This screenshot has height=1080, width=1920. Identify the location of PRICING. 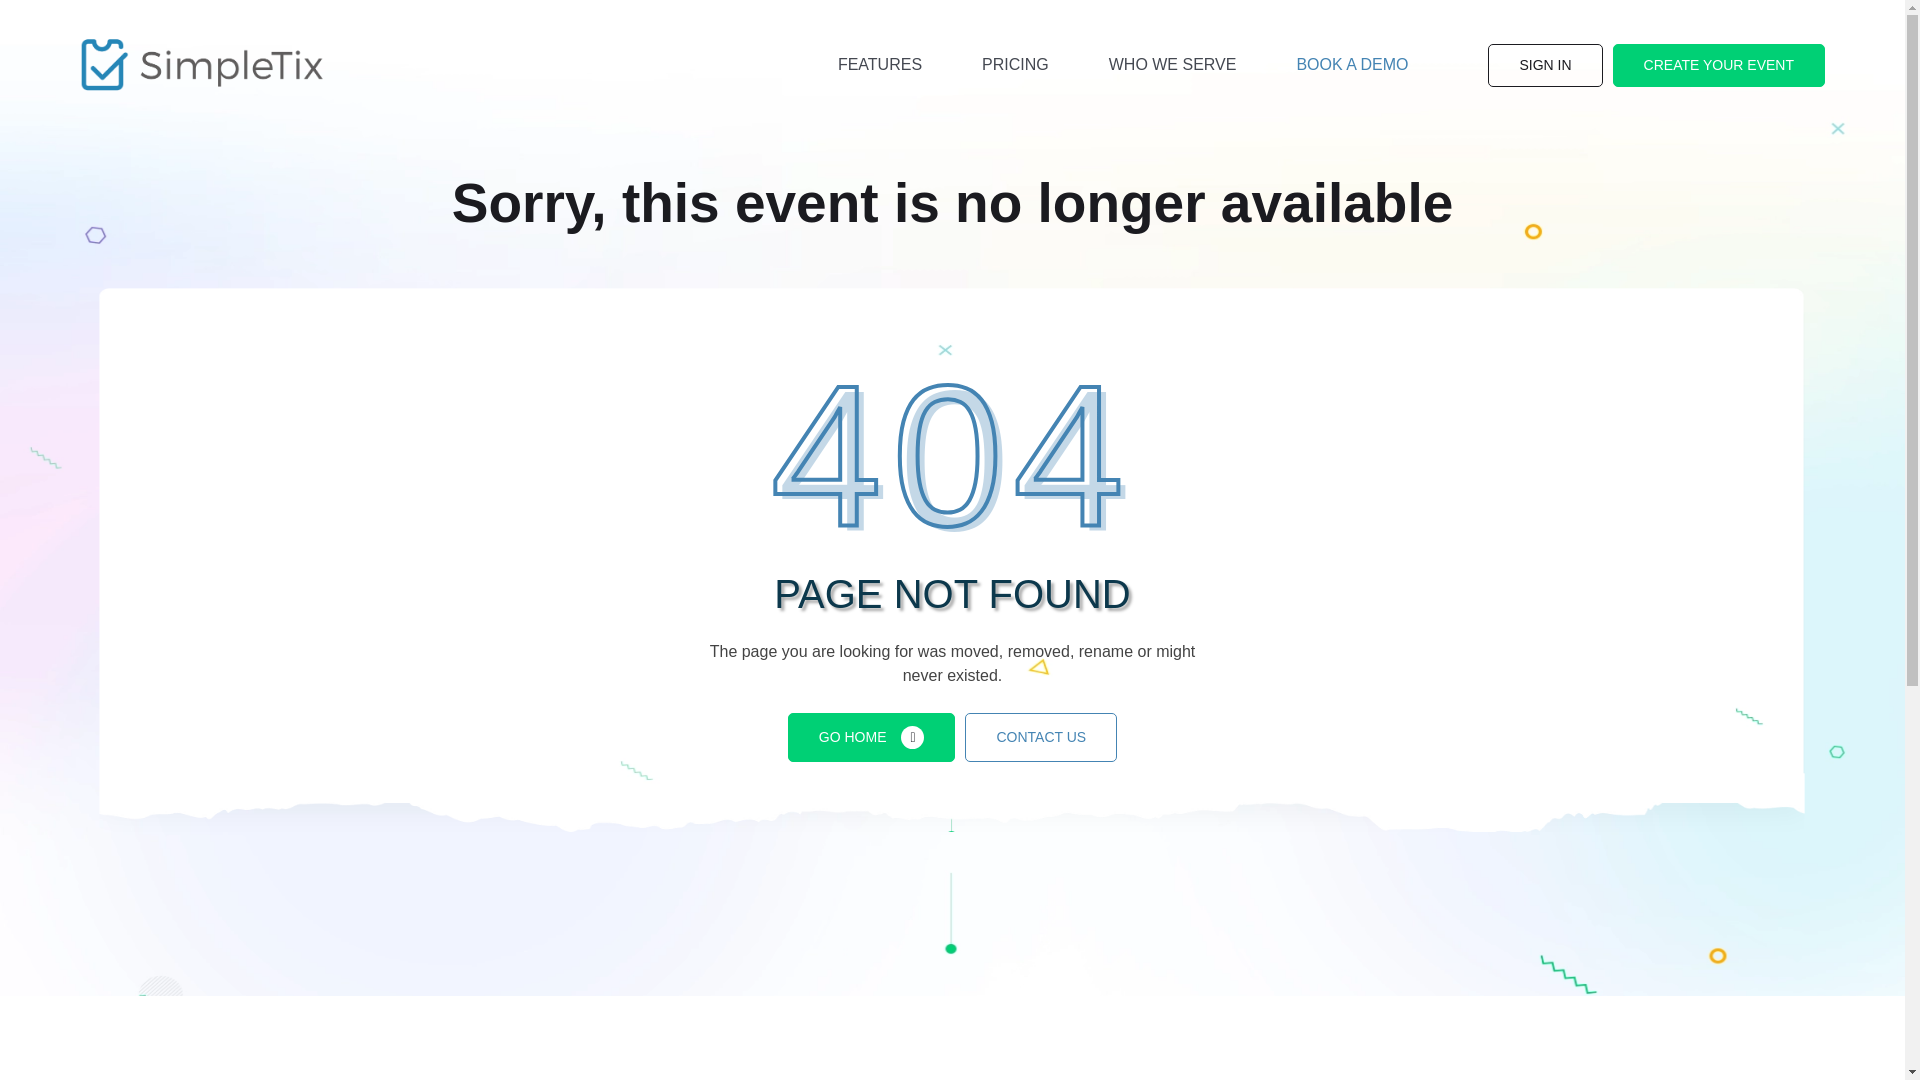
(1016, 64).